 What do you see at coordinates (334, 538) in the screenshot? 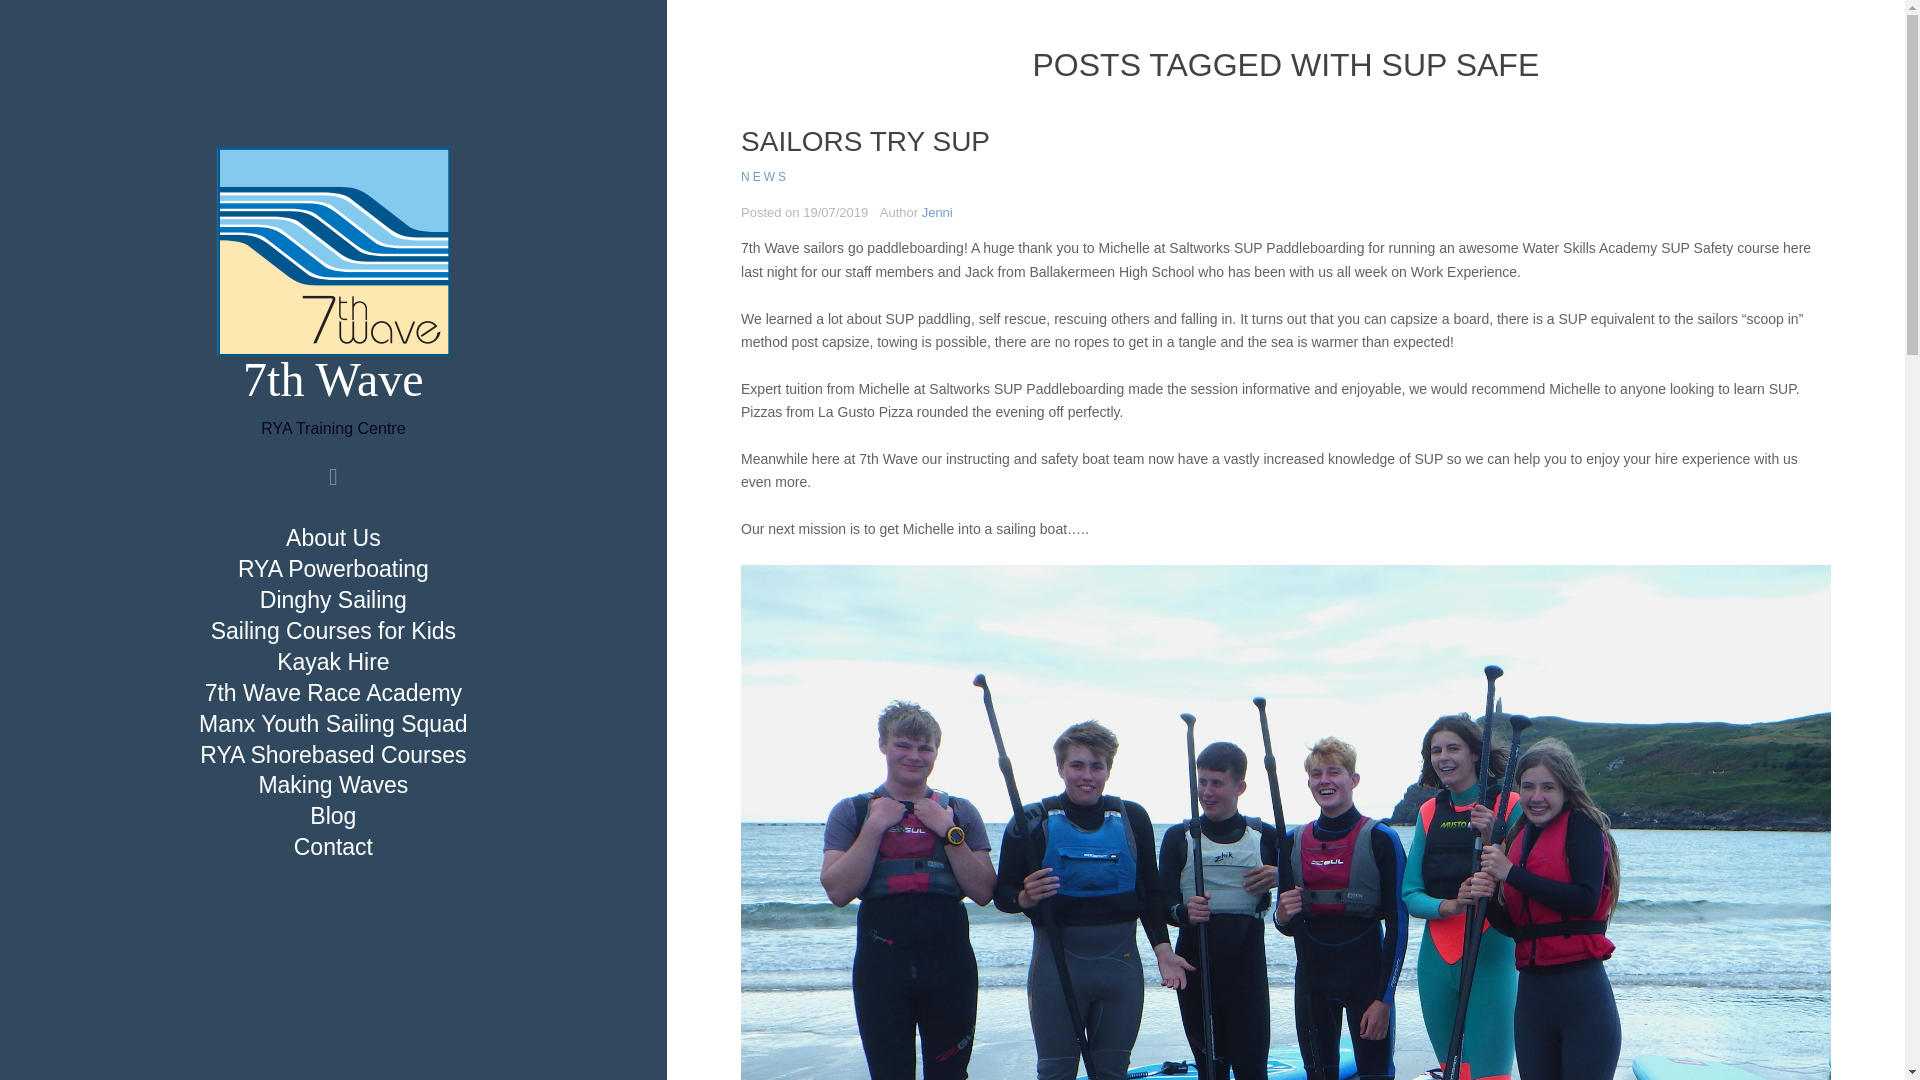
I see `About Us` at bounding box center [334, 538].